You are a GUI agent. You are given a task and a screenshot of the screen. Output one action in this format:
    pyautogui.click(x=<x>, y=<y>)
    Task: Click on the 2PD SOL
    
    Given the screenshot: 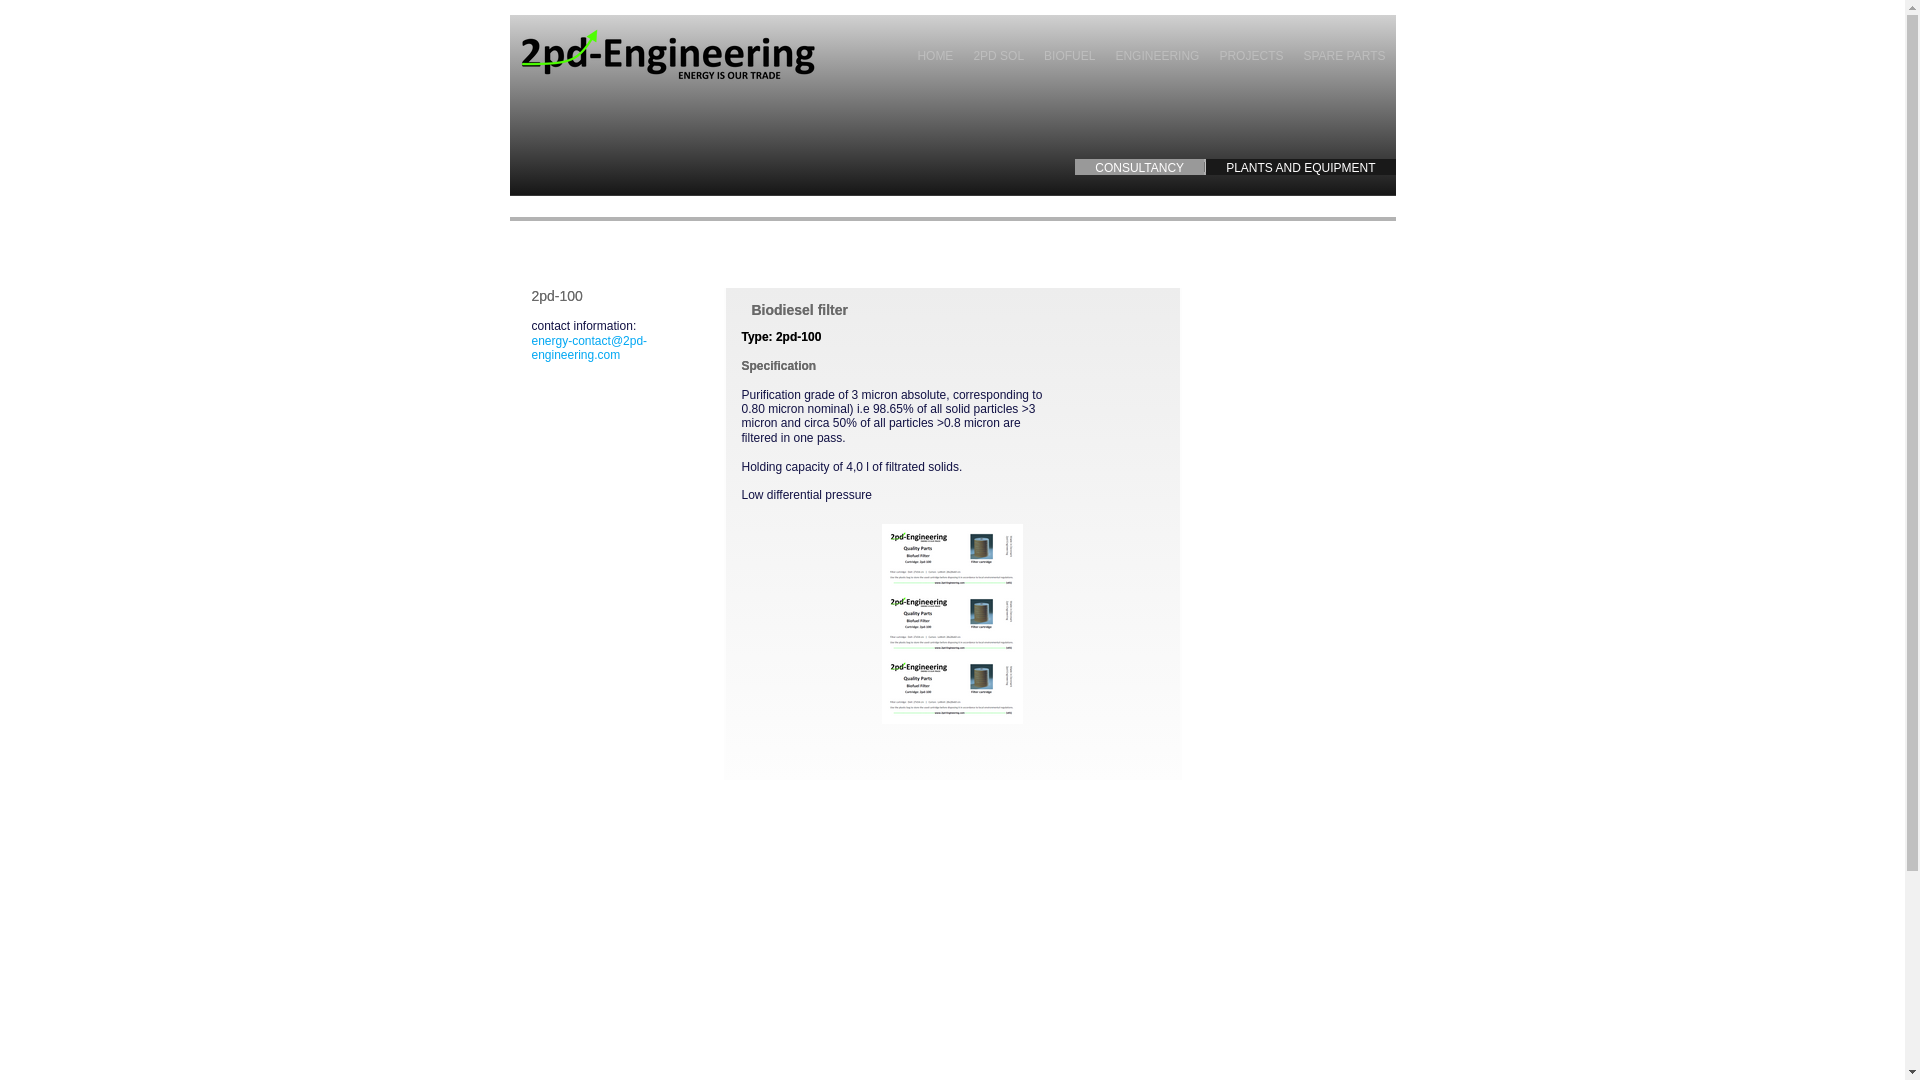 What is the action you would take?
    pyautogui.click(x=998, y=56)
    